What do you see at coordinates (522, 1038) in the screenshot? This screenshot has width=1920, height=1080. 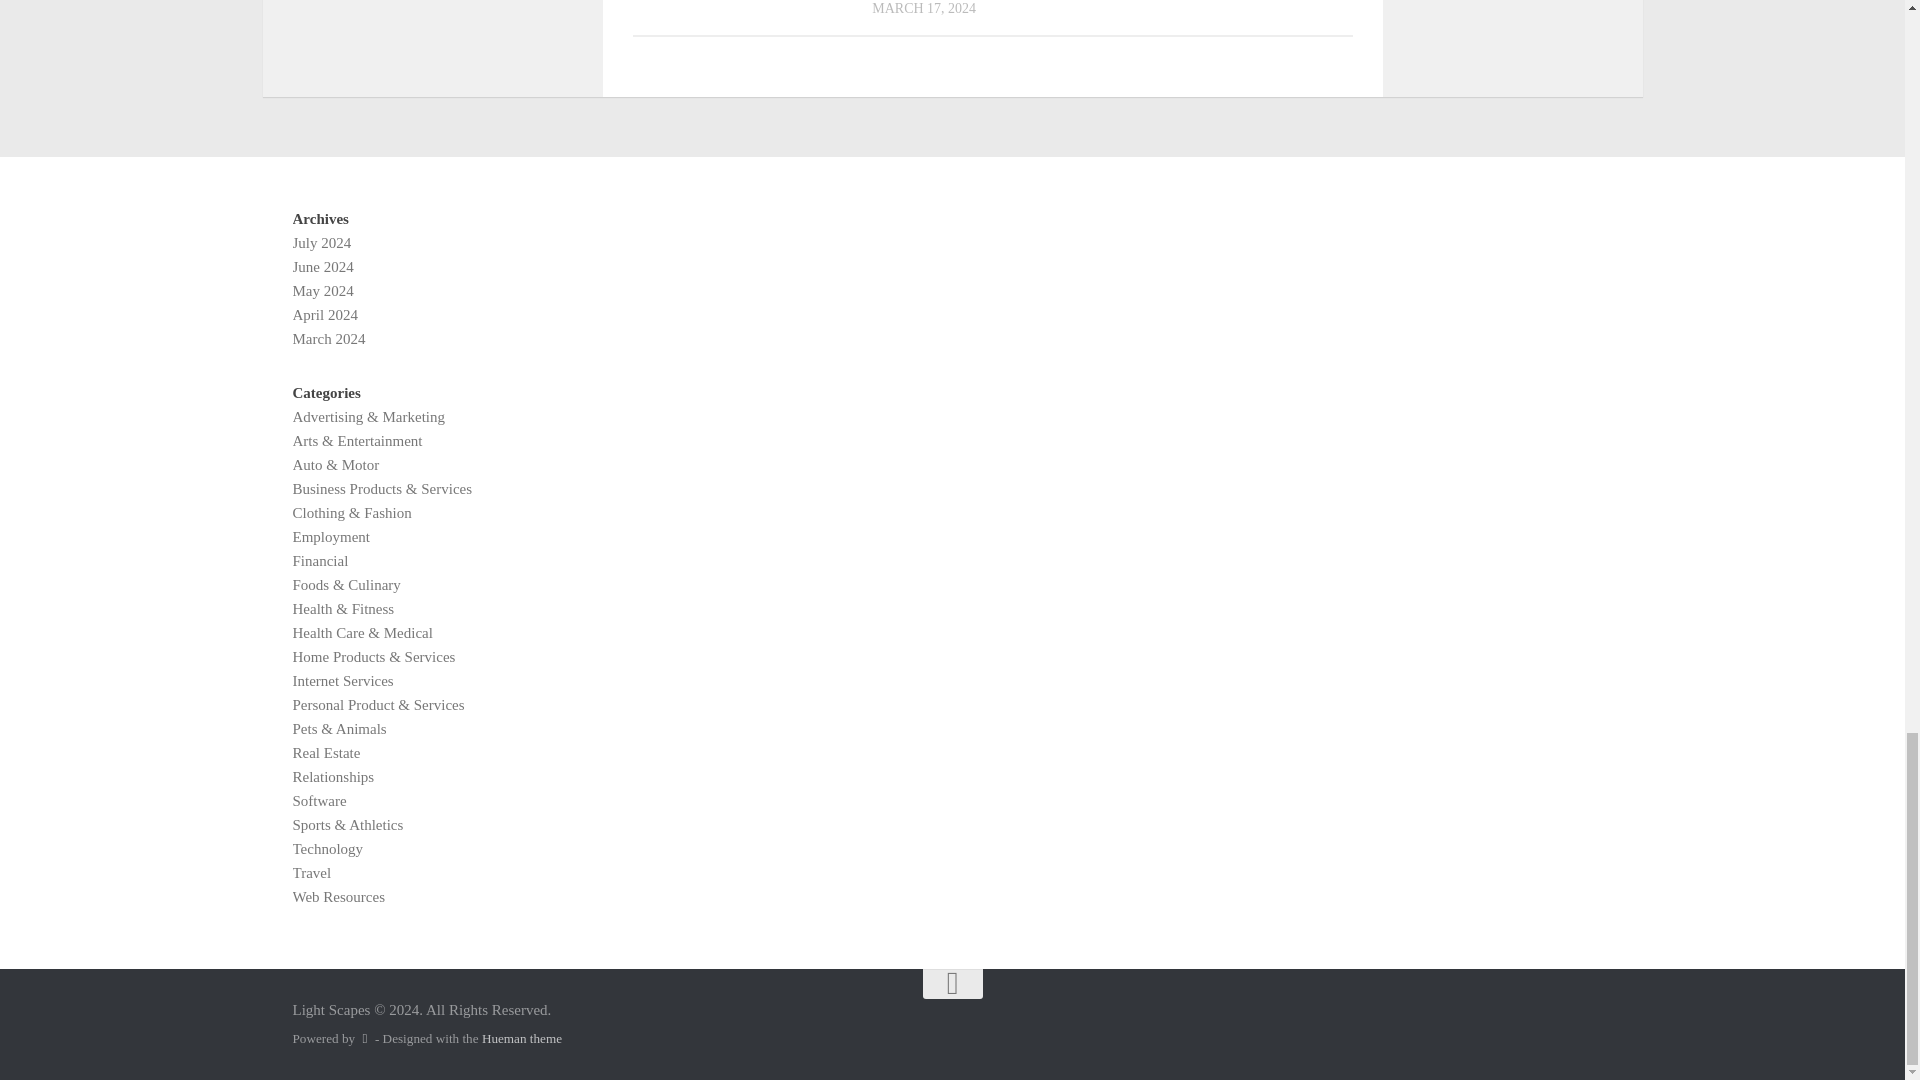 I see `Hueman theme` at bounding box center [522, 1038].